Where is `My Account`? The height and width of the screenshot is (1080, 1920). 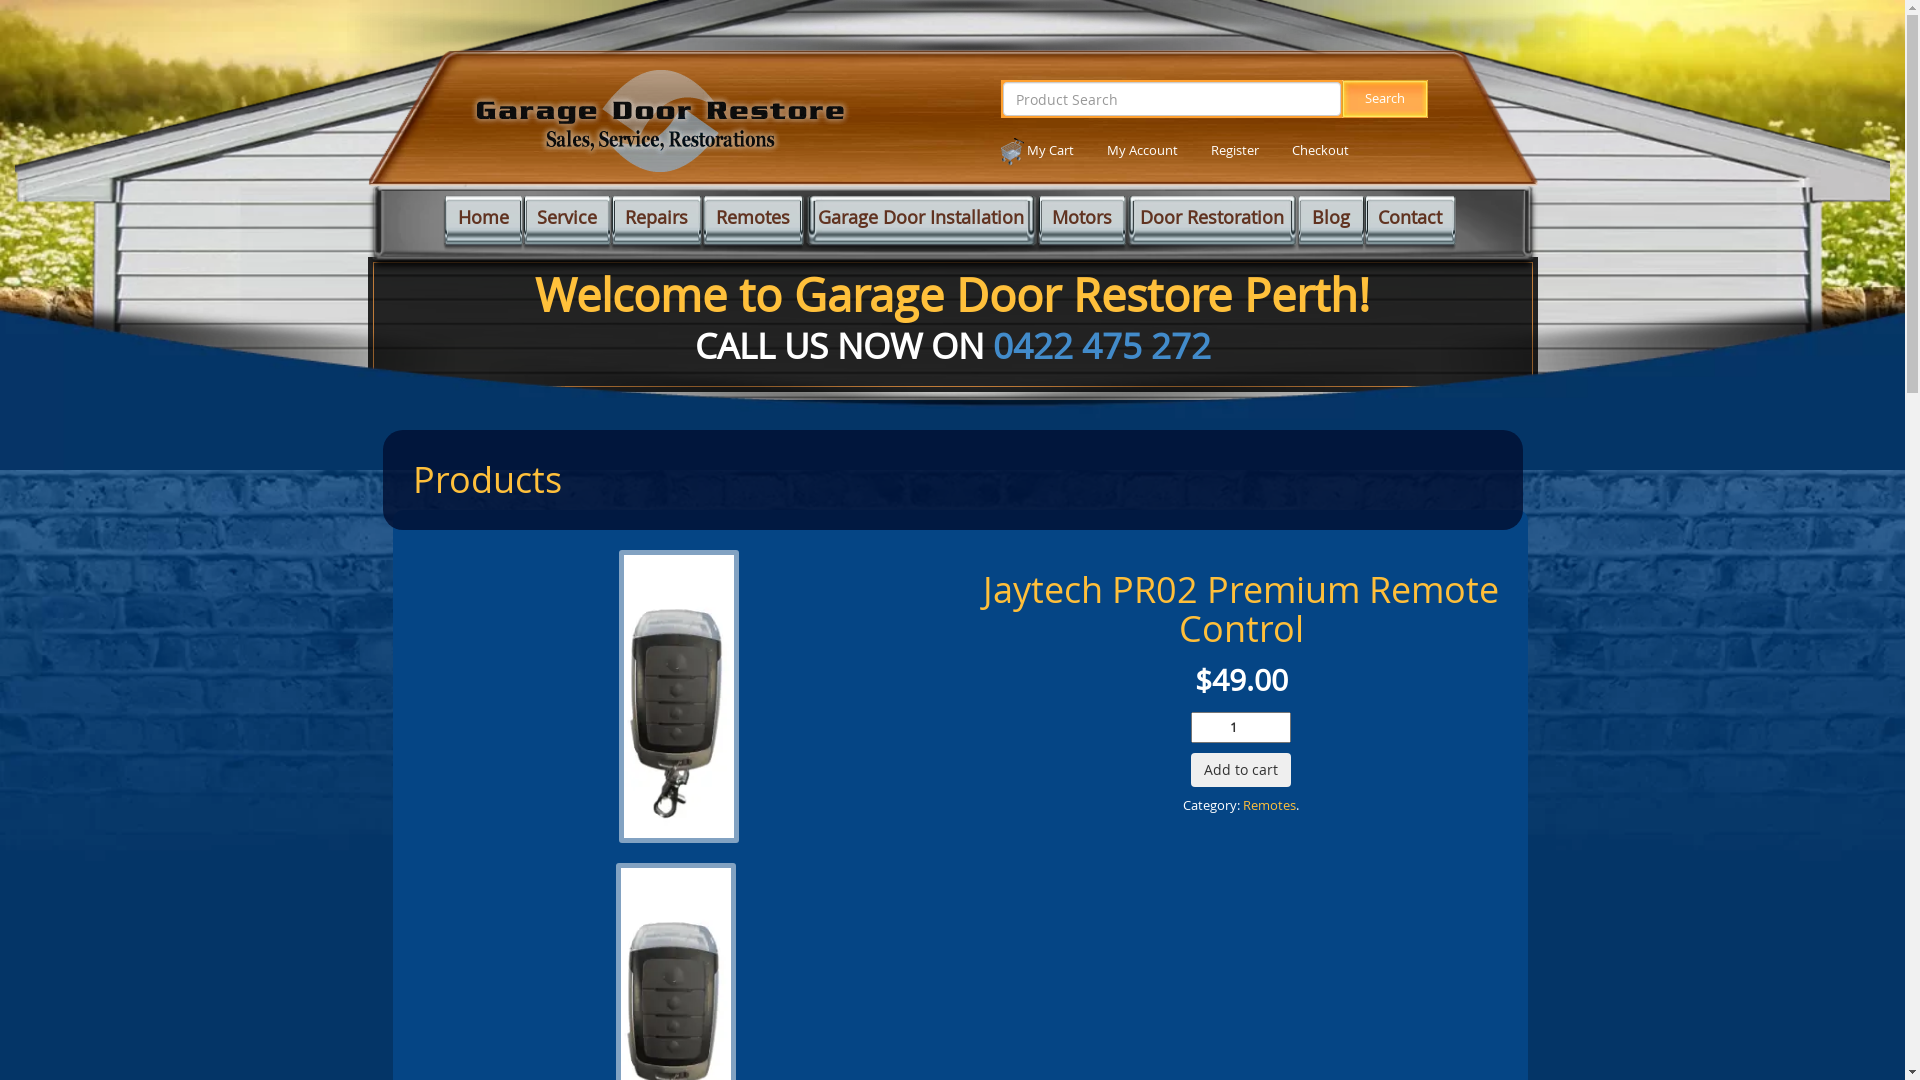
My Account is located at coordinates (1142, 150).